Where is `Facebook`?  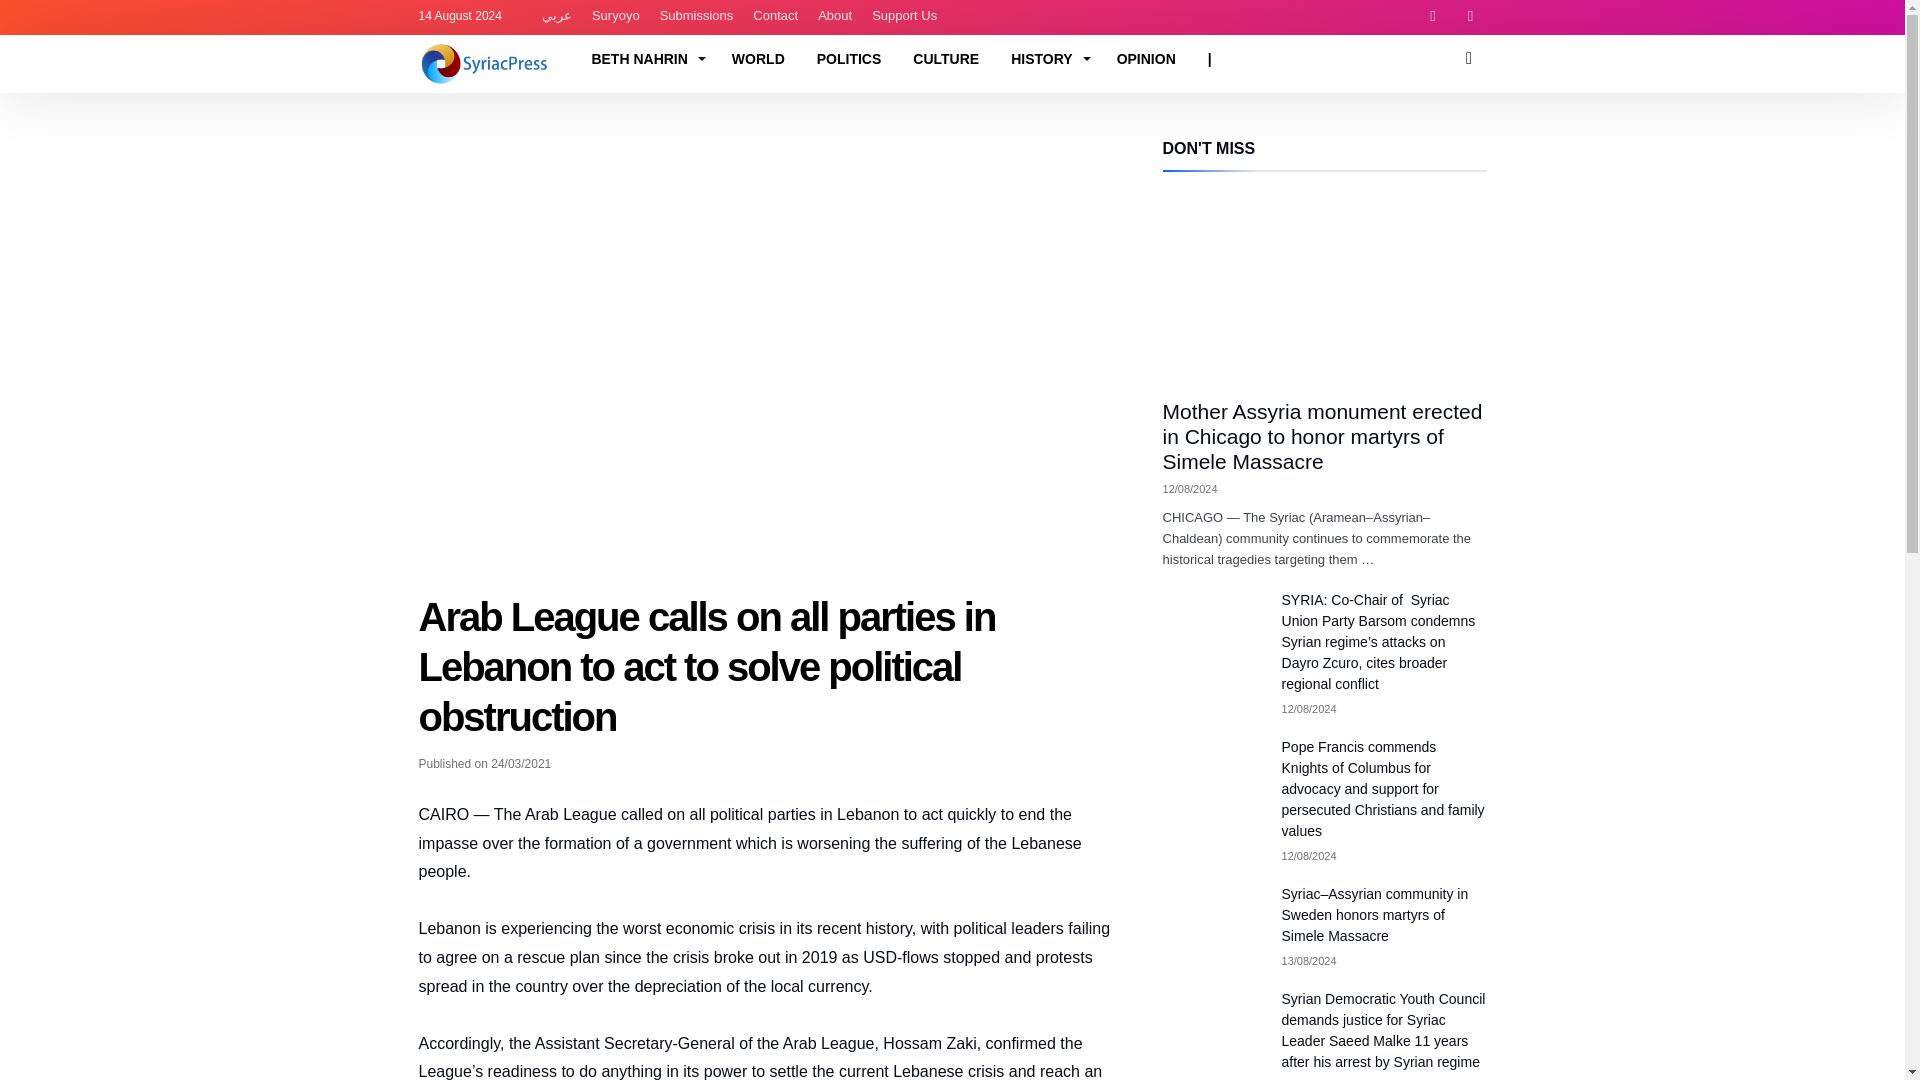
Facebook is located at coordinates (1432, 17).